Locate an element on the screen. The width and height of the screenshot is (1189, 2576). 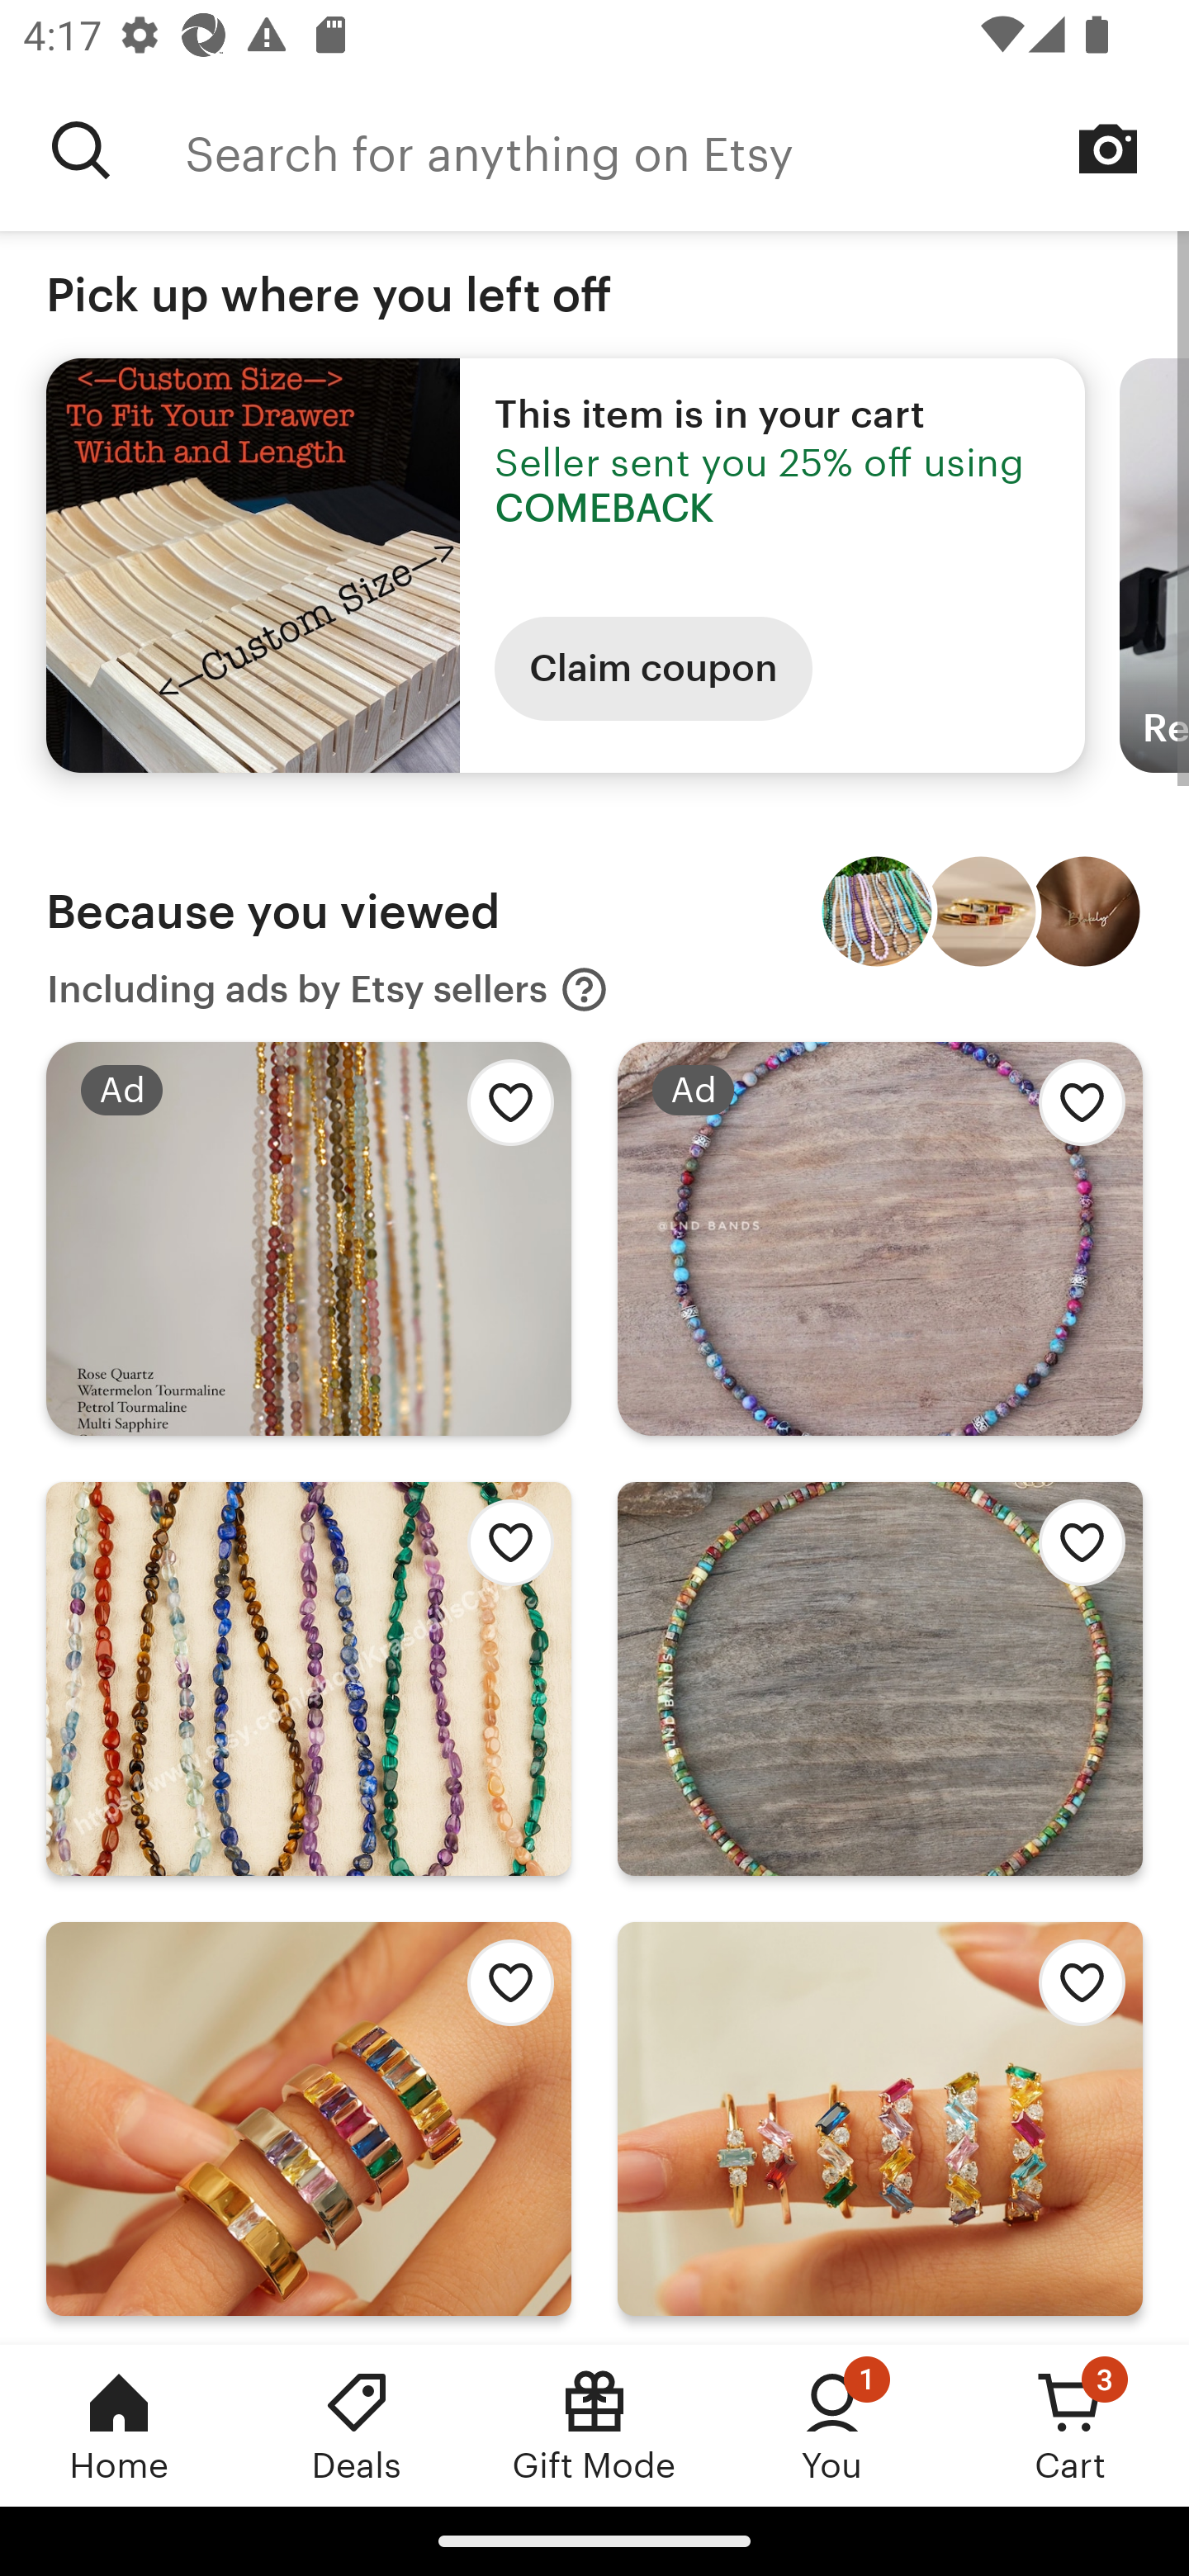
Including ads by Etsy sellers is located at coordinates (328, 989).